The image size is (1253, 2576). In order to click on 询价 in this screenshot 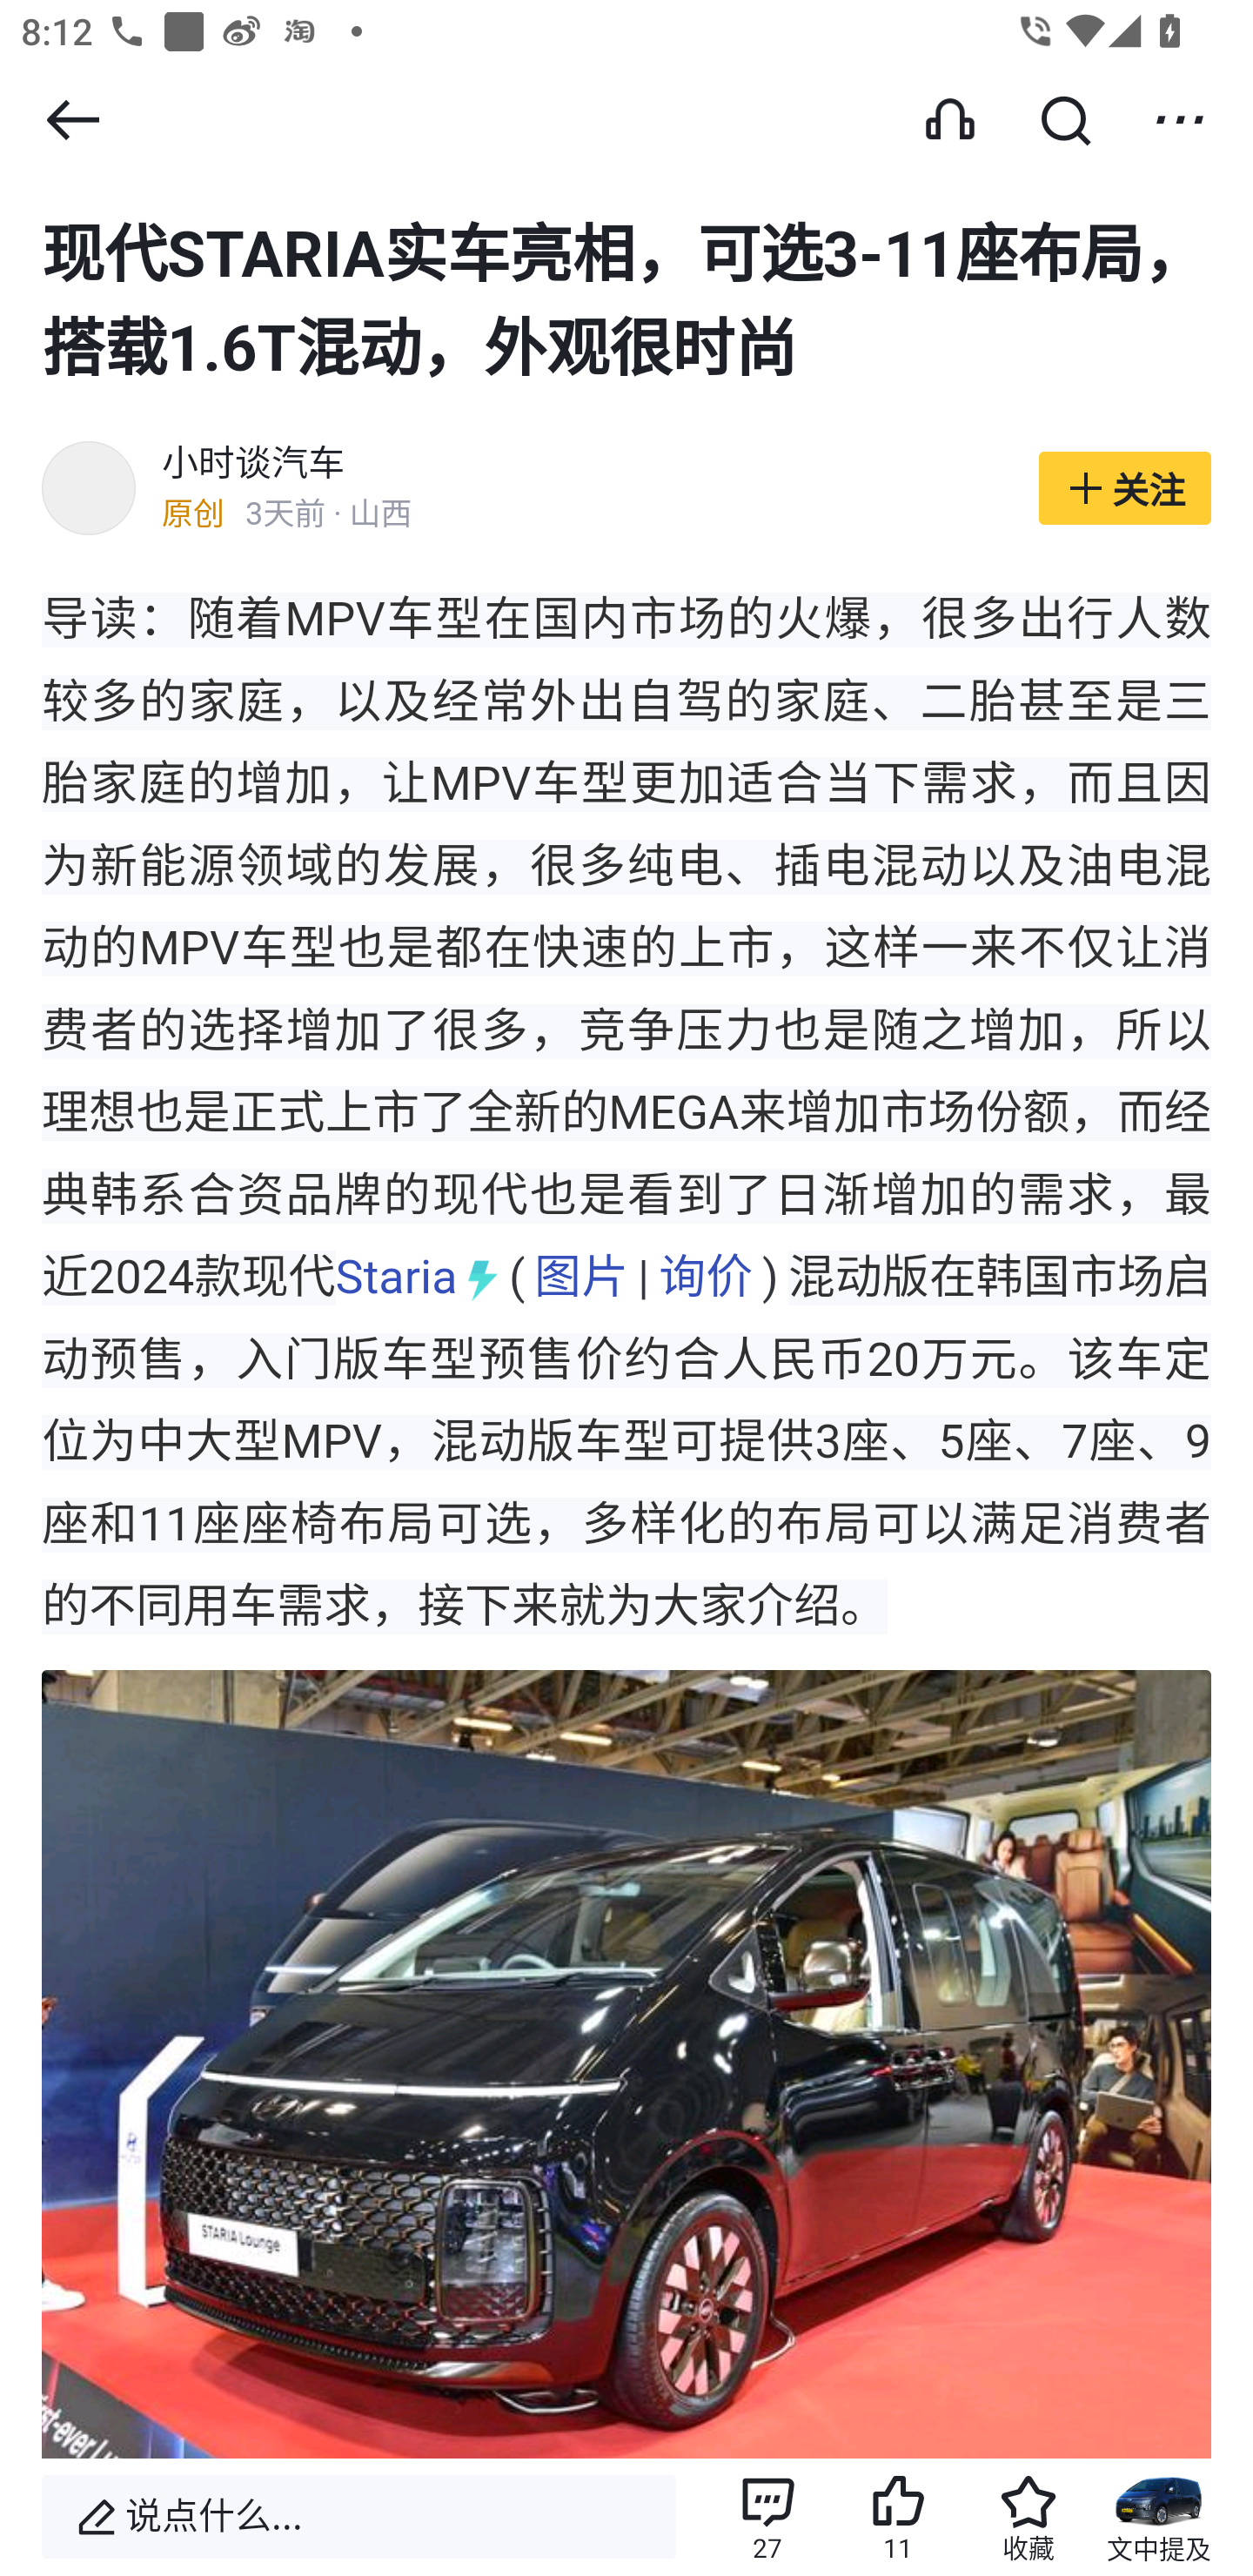, I will do `click(706, 1278)`.